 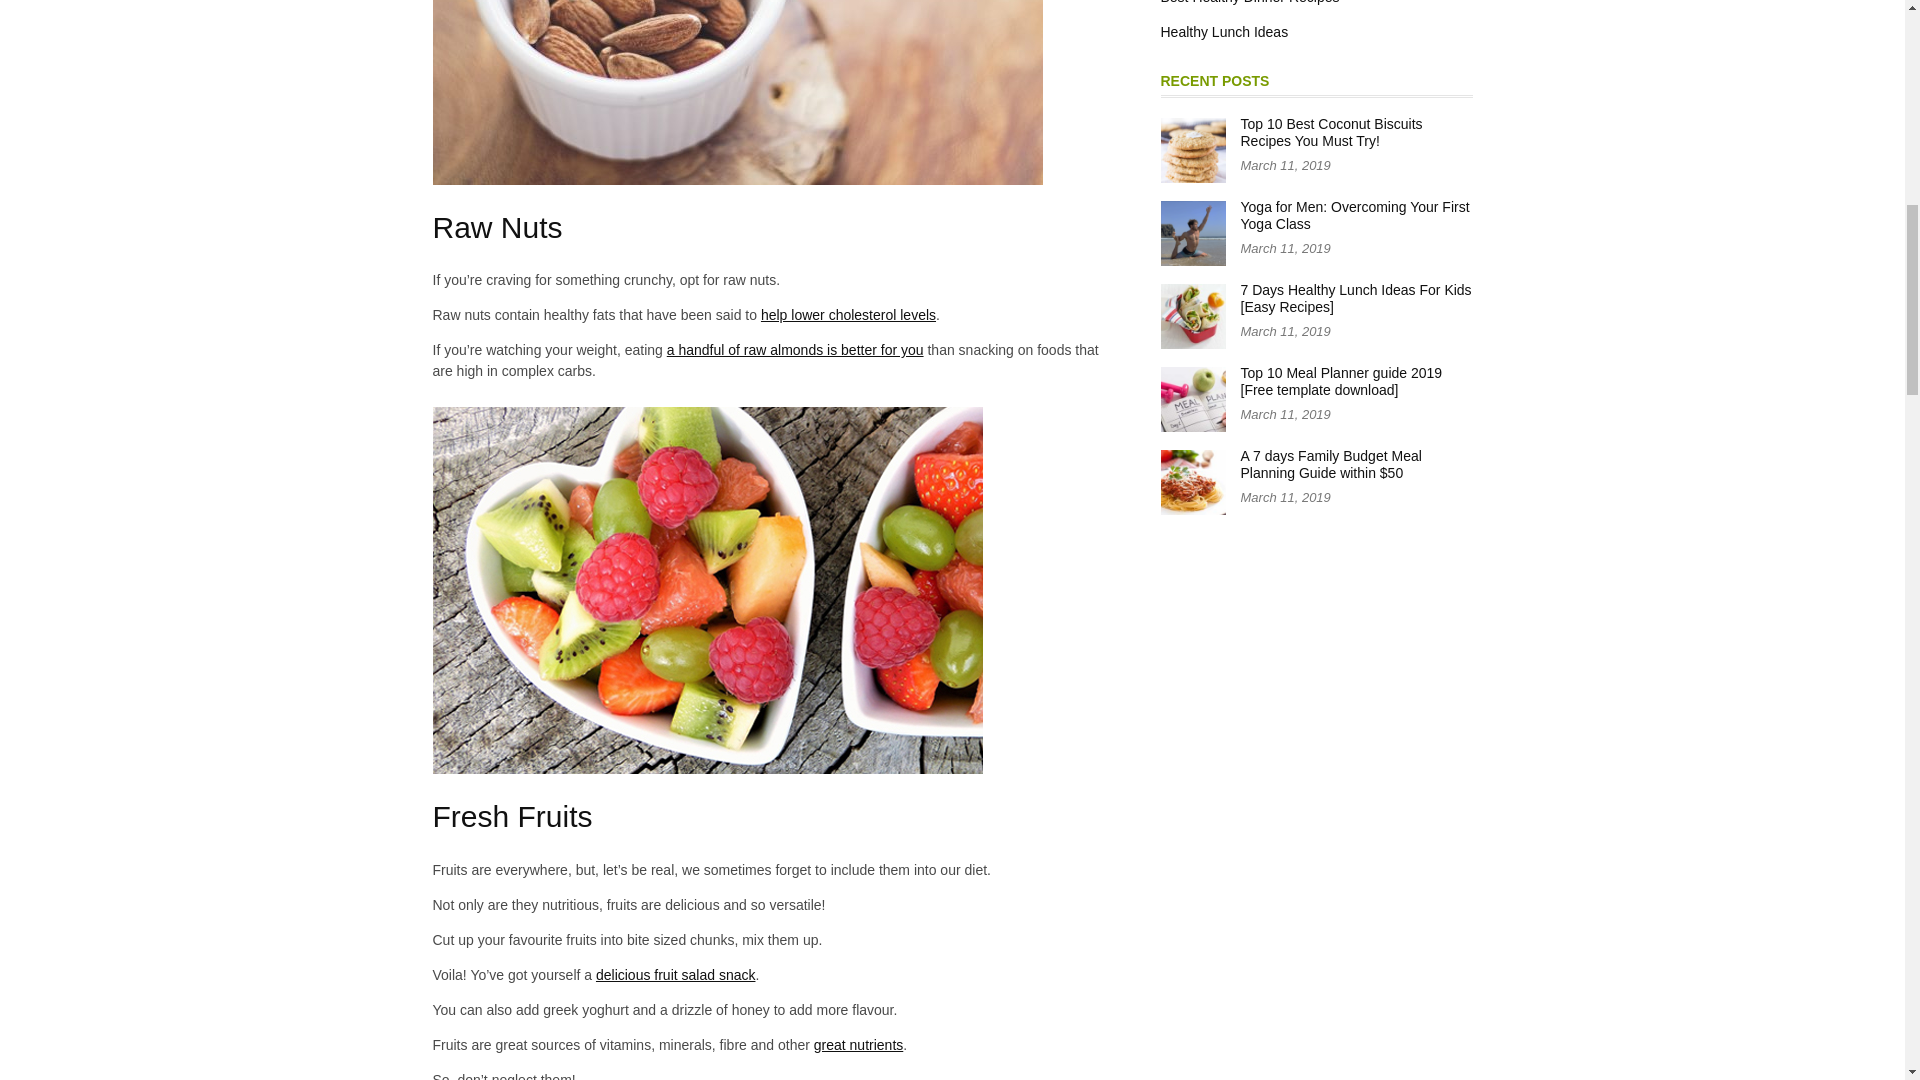 What do you see at coordinates (794, 350) in the screenshot?
I see `a handful of raw almonds is better for you` at bounding box center [794, 350].